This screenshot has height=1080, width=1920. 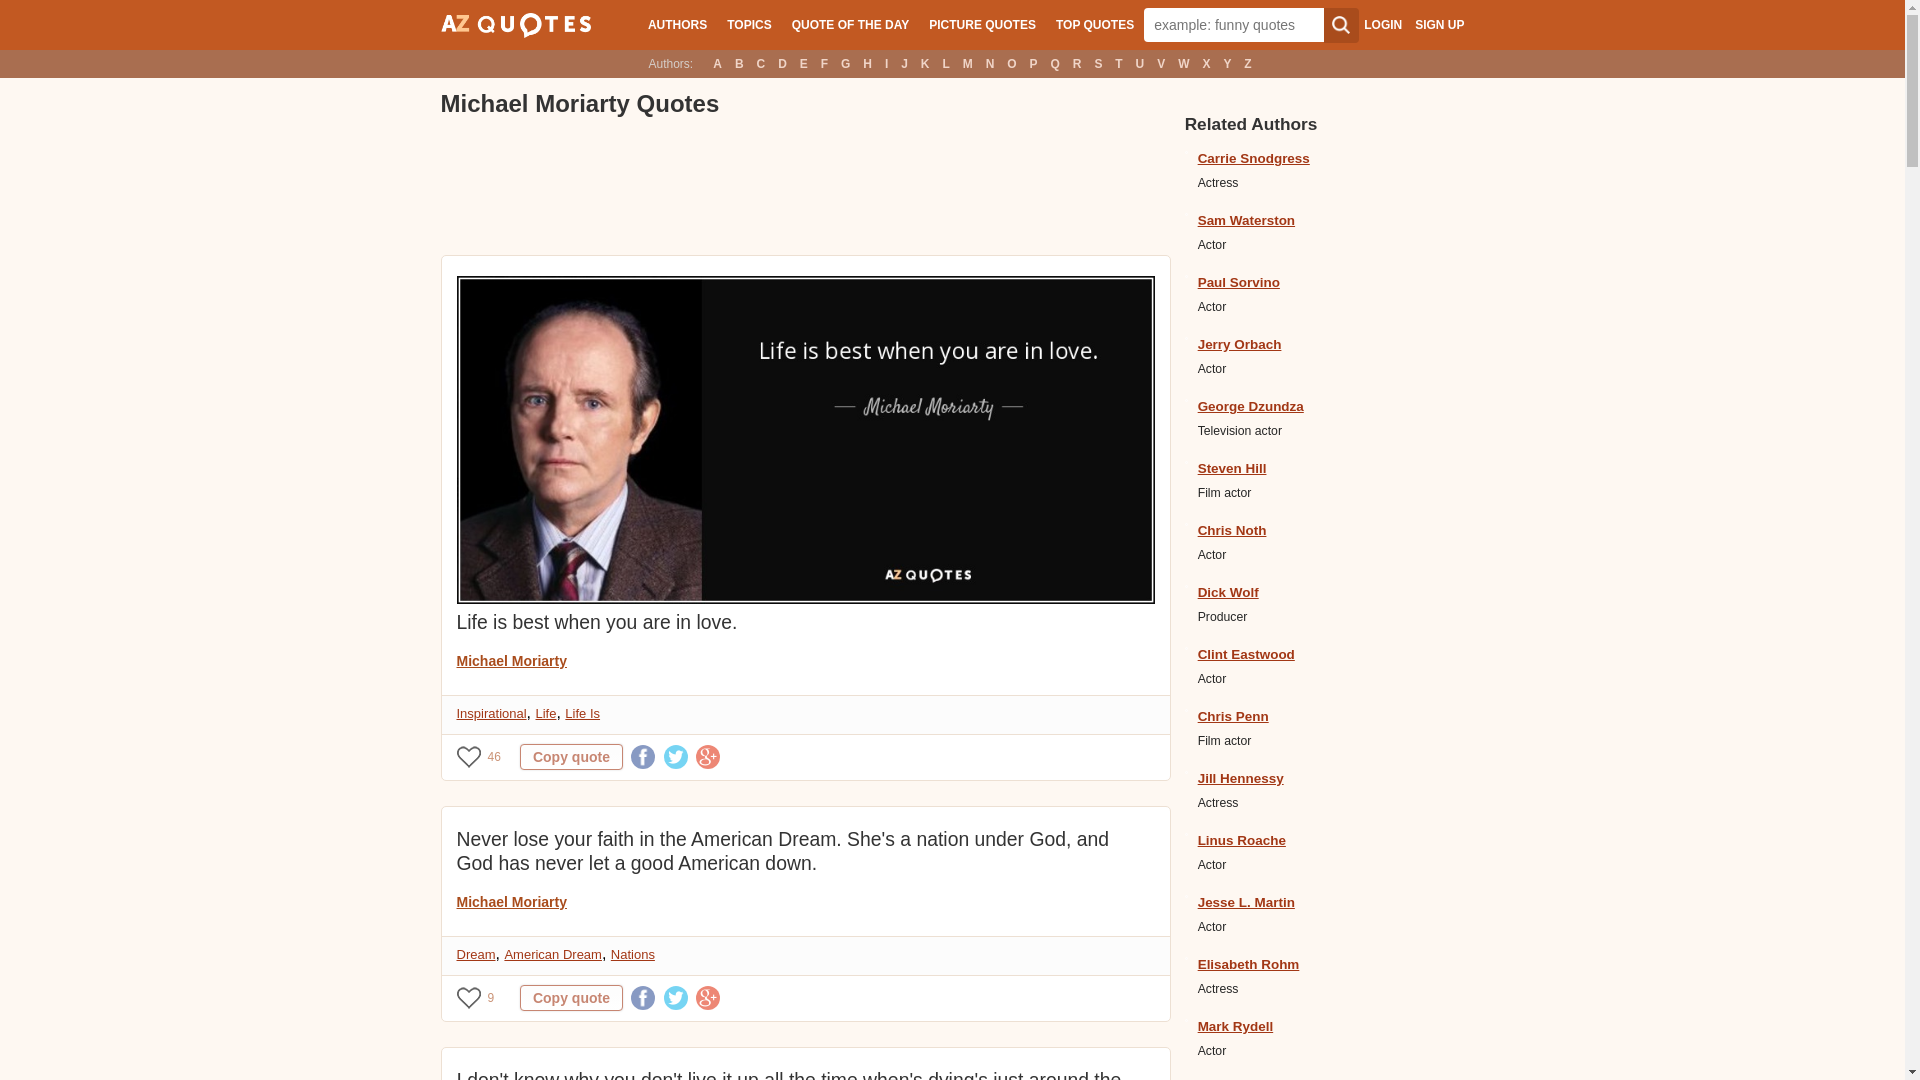 What do you see at coordinates (850, 24) in the screenshot?
I see `QUOTE OF THE DAY` at bounding box center [850, 24].